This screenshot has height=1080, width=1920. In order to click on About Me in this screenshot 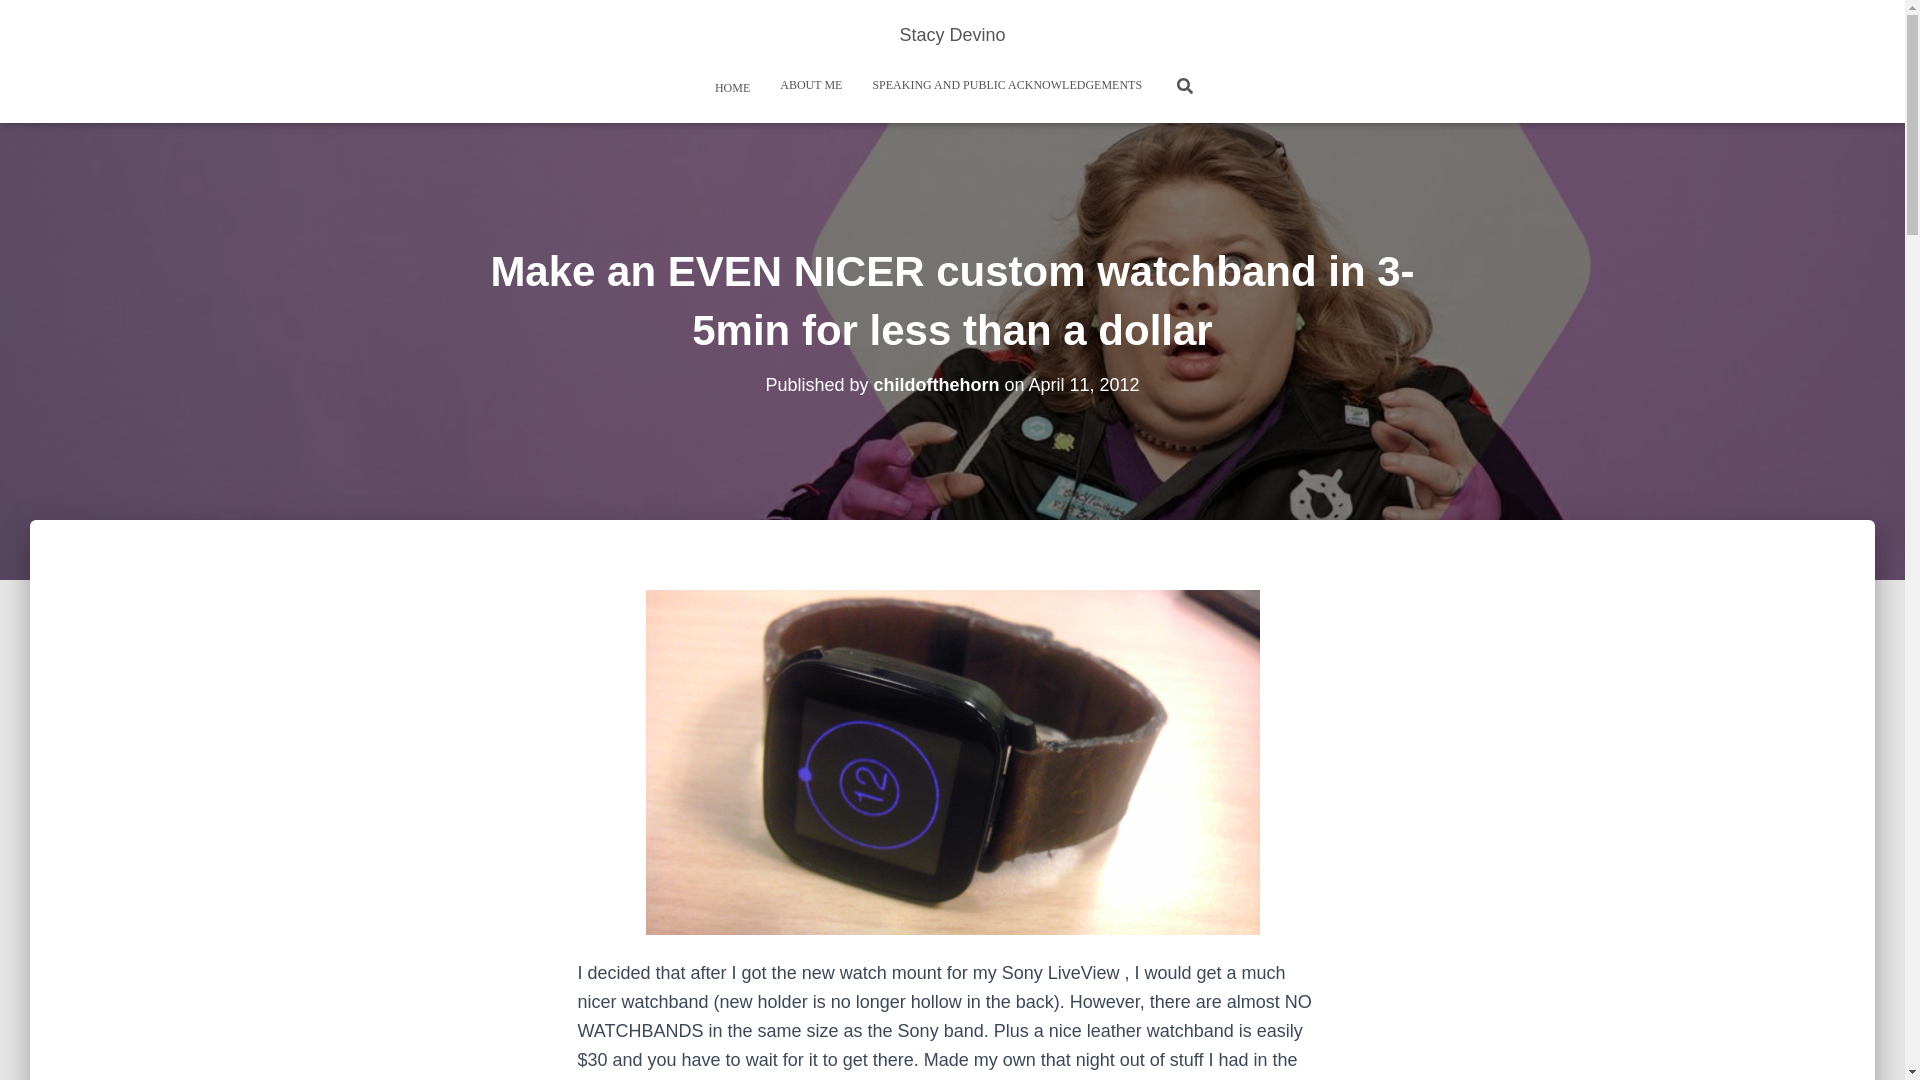, I will do `click(810, 85)`.